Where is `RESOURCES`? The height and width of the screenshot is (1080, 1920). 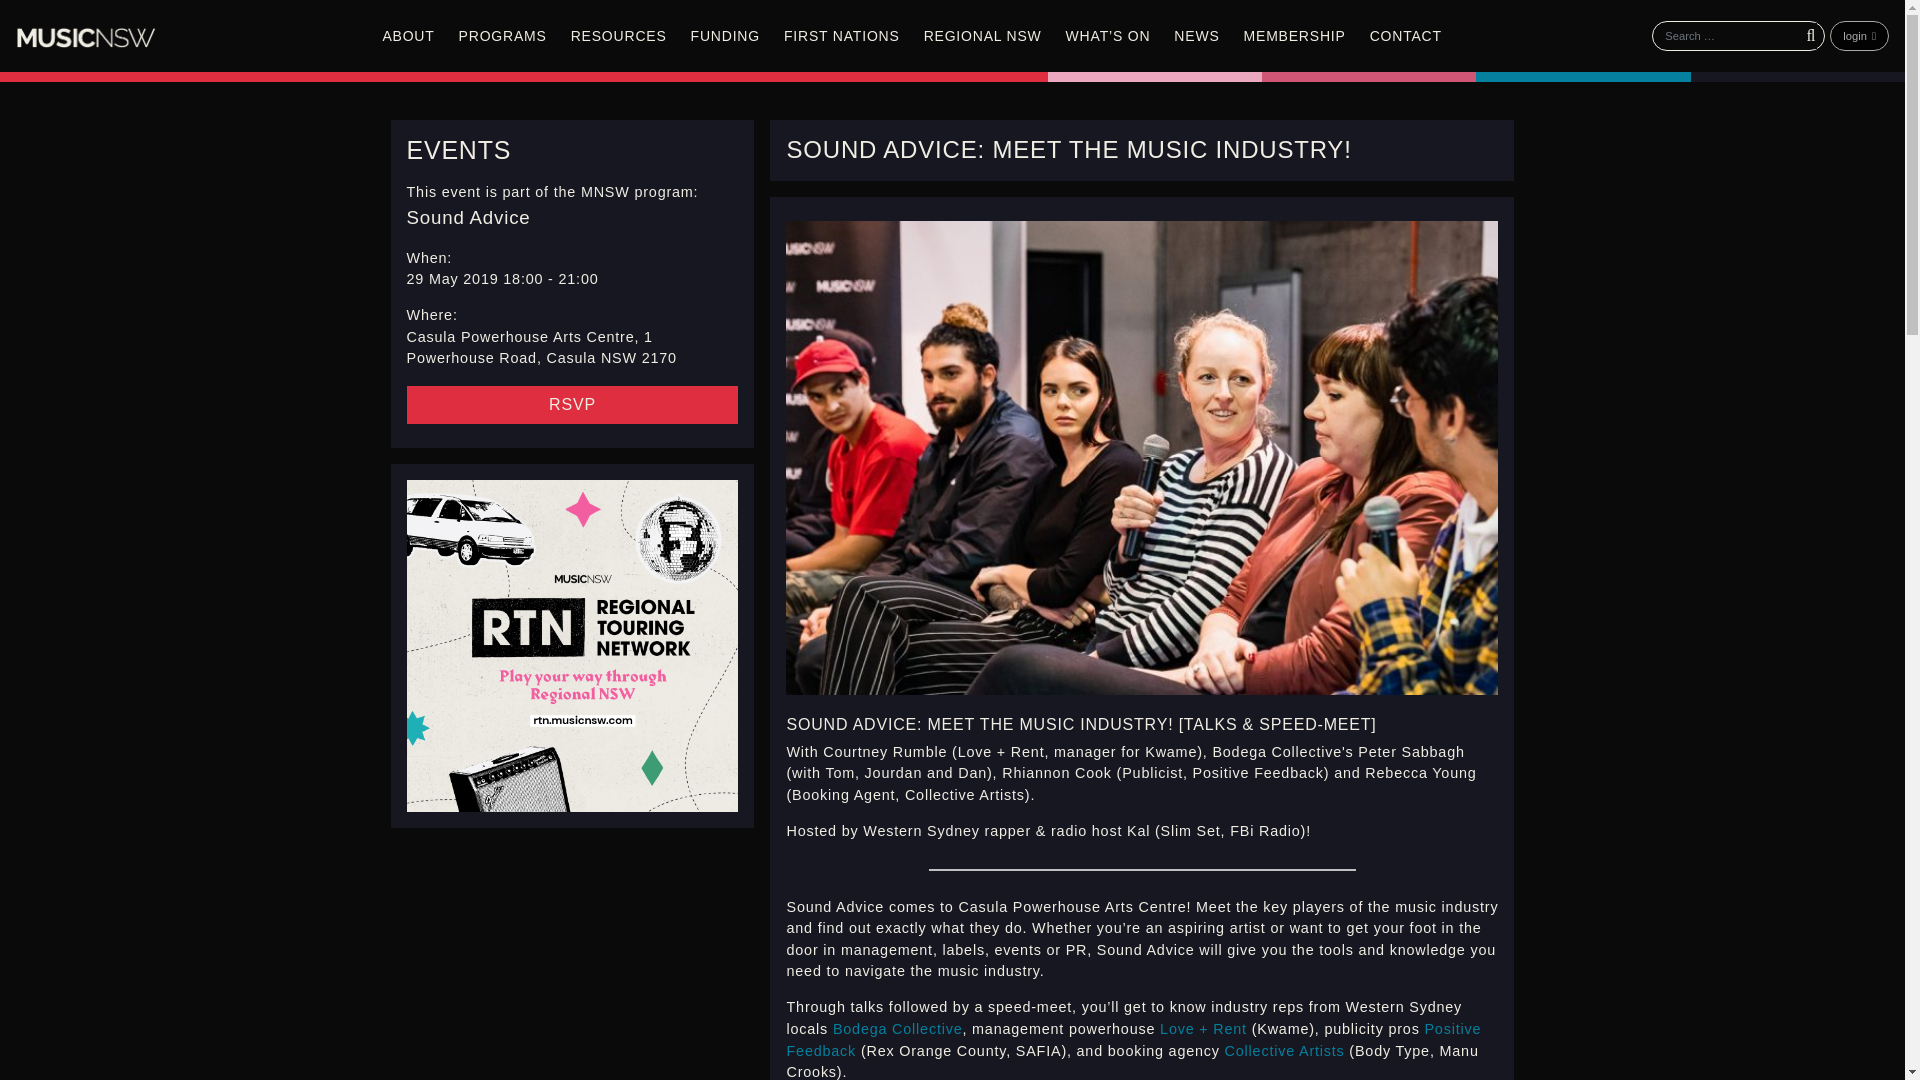 RESOURCES is located at coordinates (618, 36).